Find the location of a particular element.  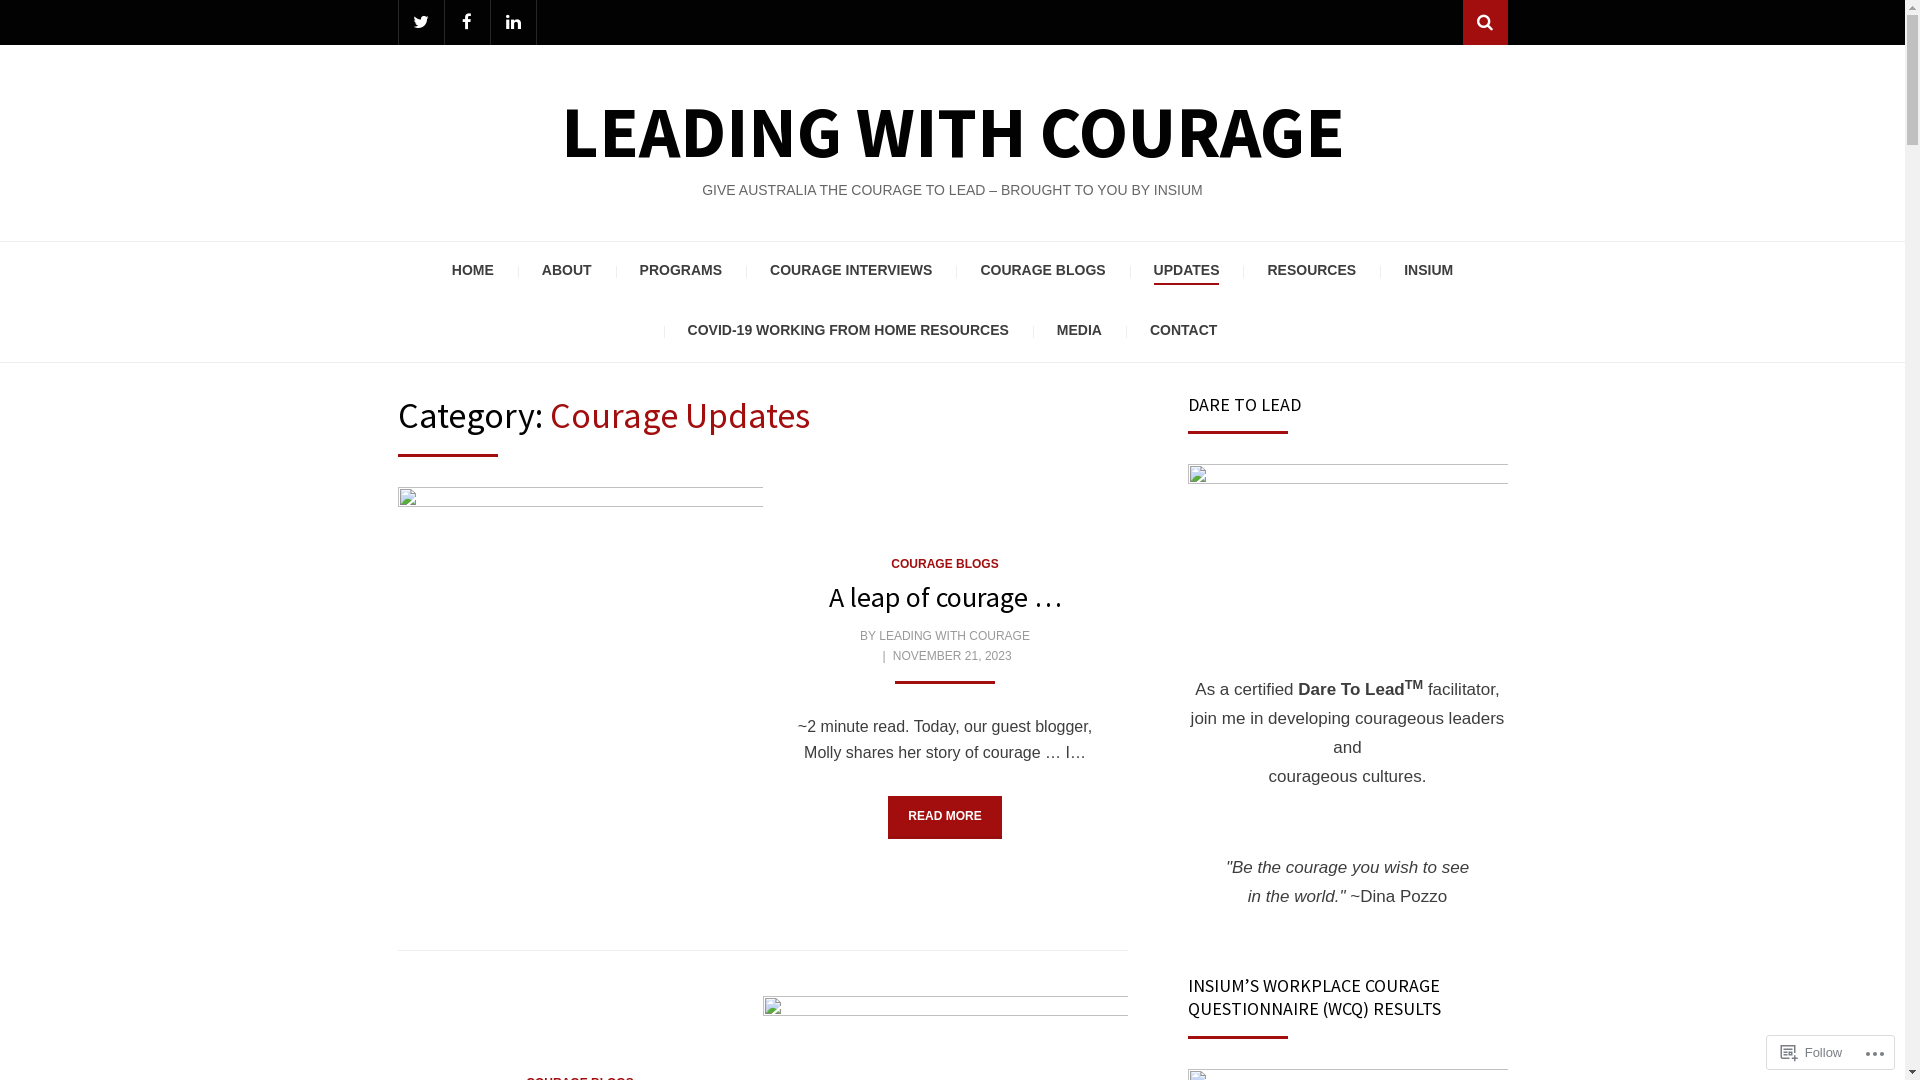

COURAGE BLOGS is located at coordinates (944, 564).